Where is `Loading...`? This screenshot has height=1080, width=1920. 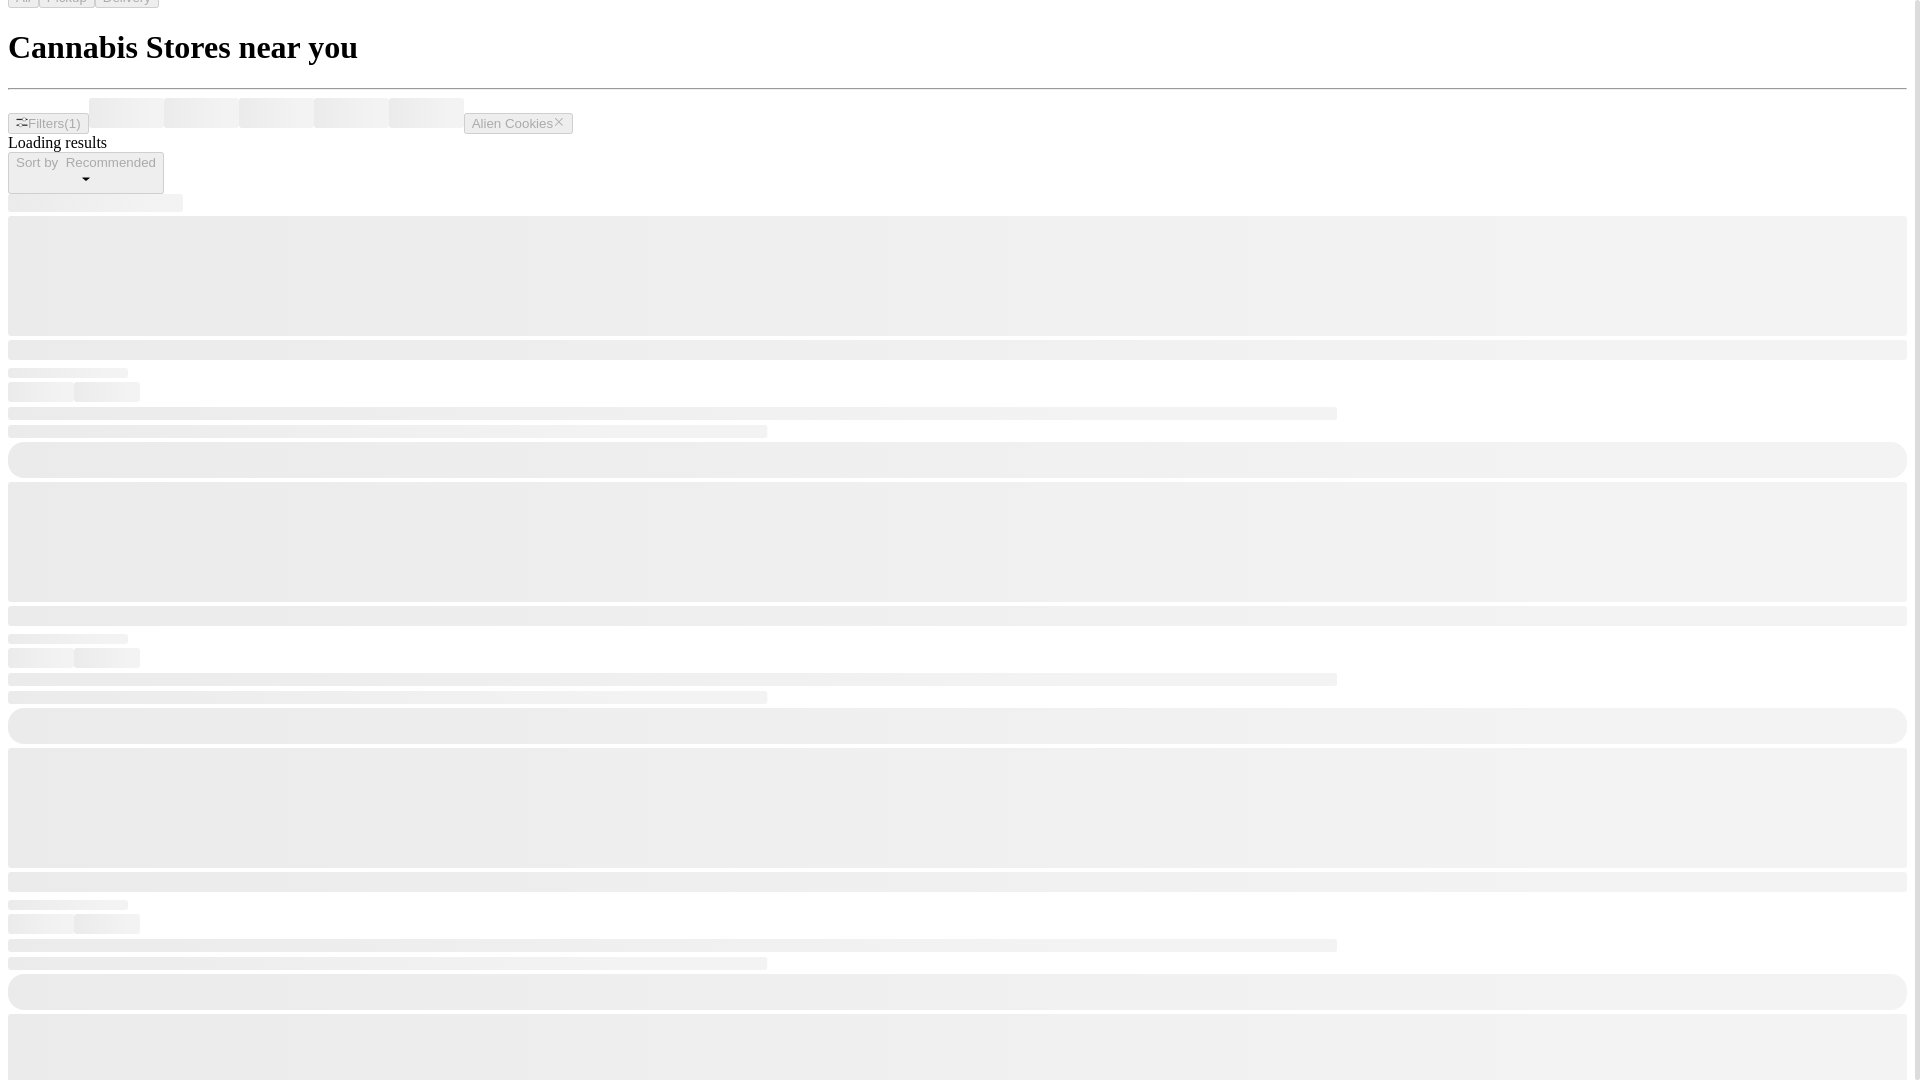 Loading... is located at coordinates (352, 113).